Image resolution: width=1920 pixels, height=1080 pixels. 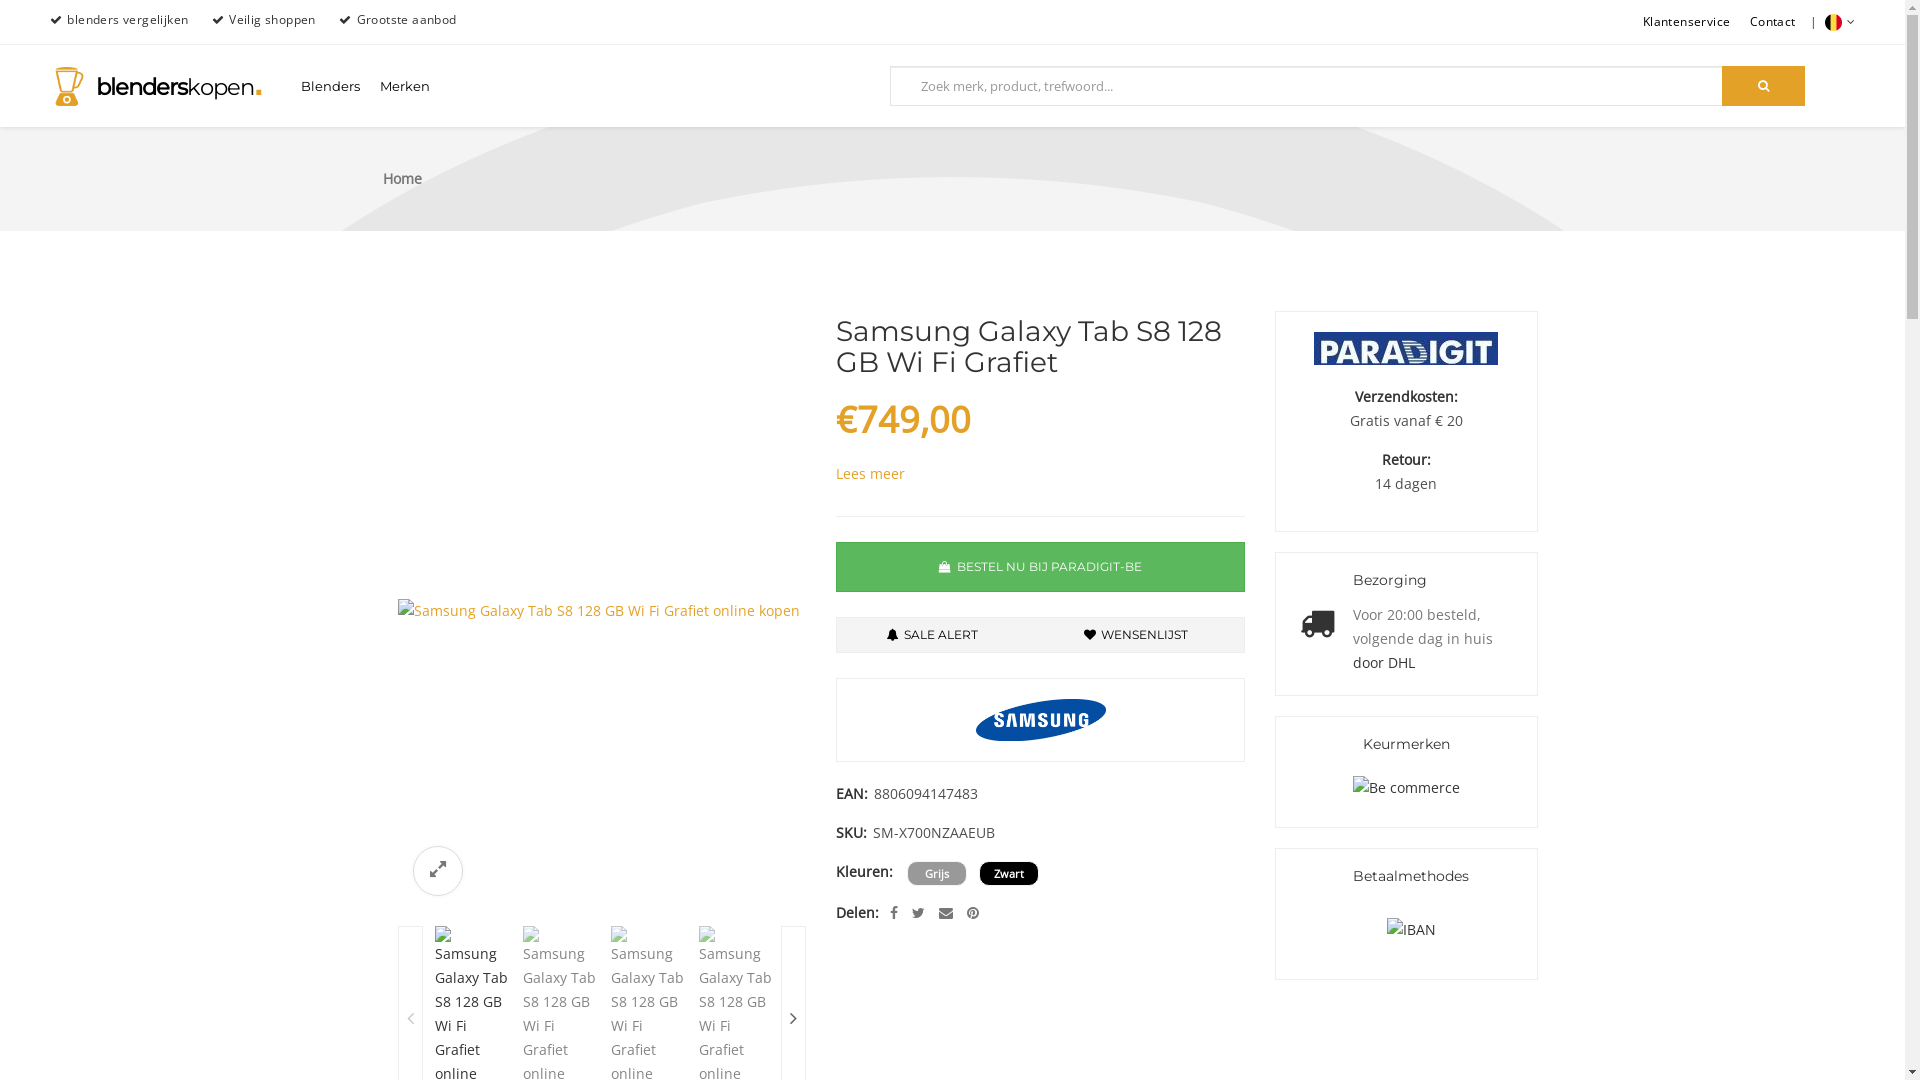 What do you see at coordinates (156, 96) in the screenshot?
I see `blenderskopen.` at bounding box center [156, 96].